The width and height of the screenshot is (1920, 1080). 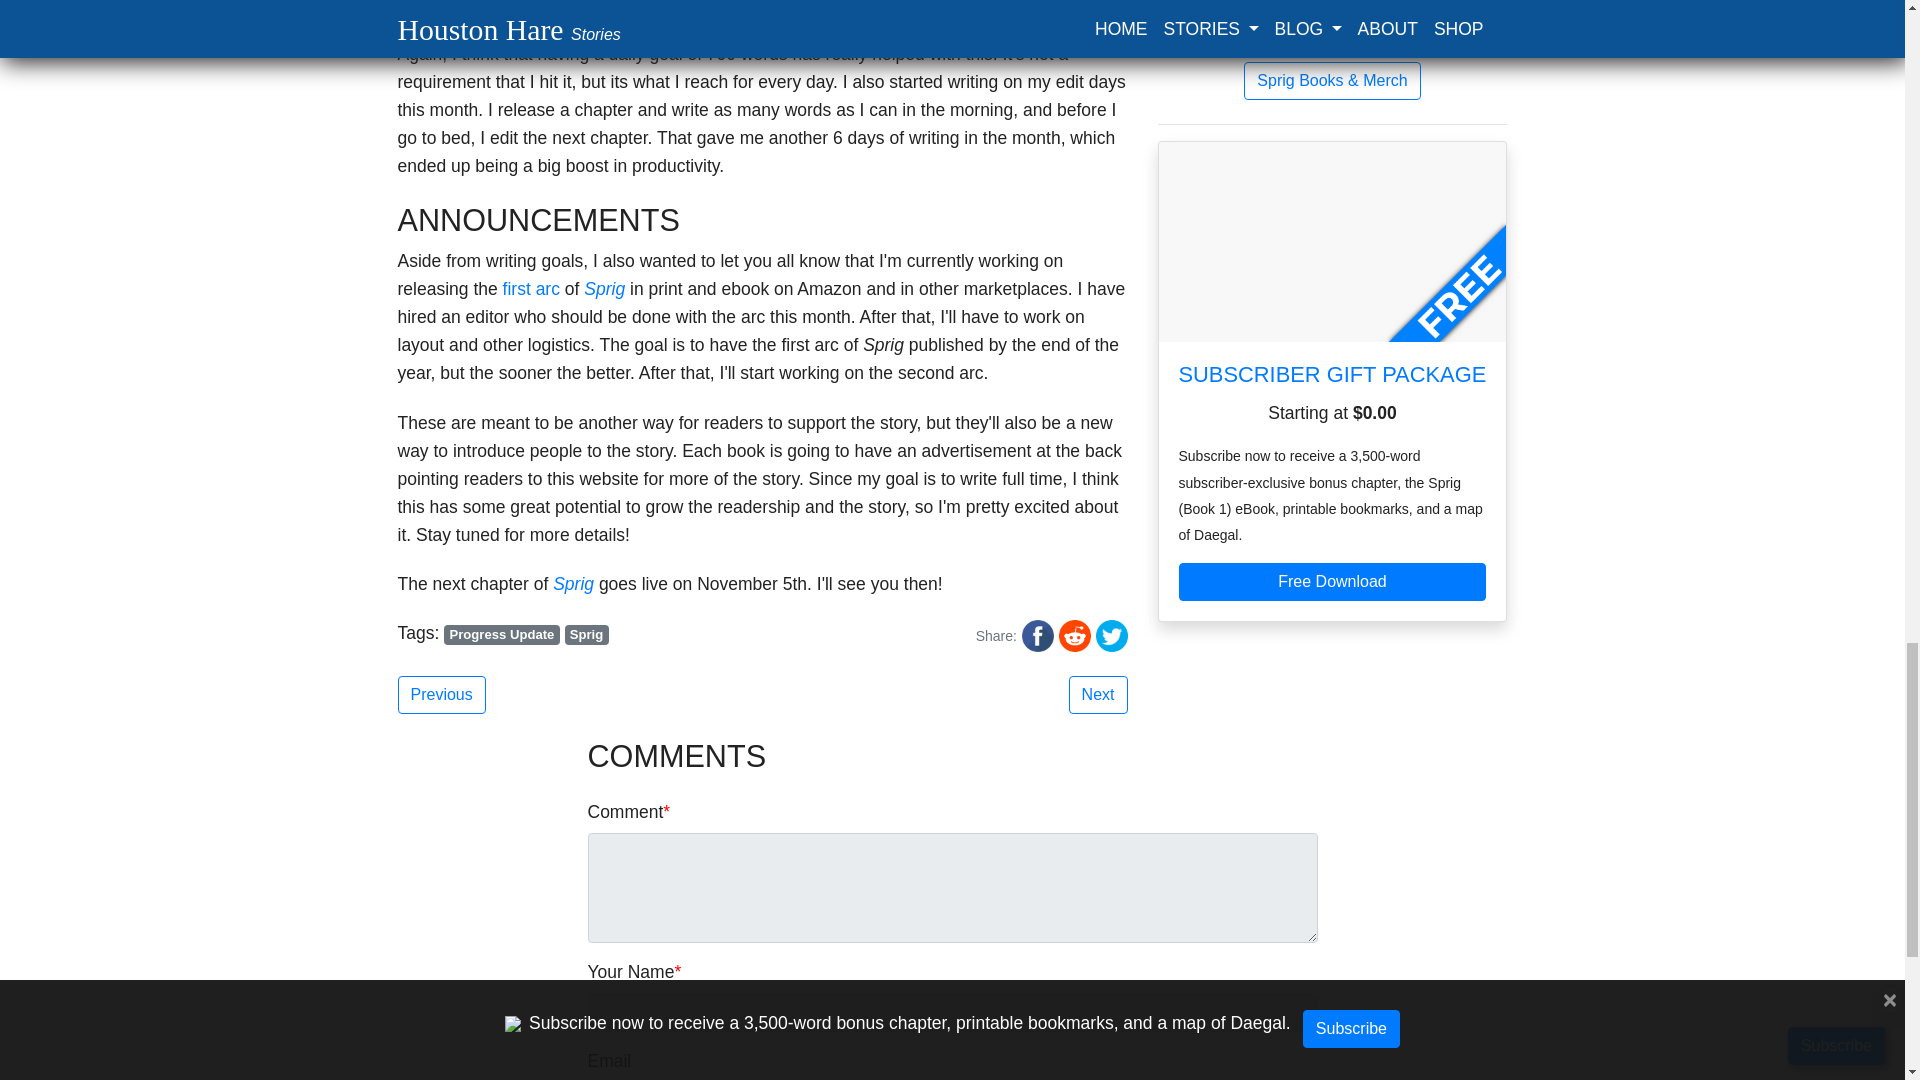 What do you see at coordinates (572, 584) in the screenshot?
I see `Sprig` at bounding box center [572, 584].